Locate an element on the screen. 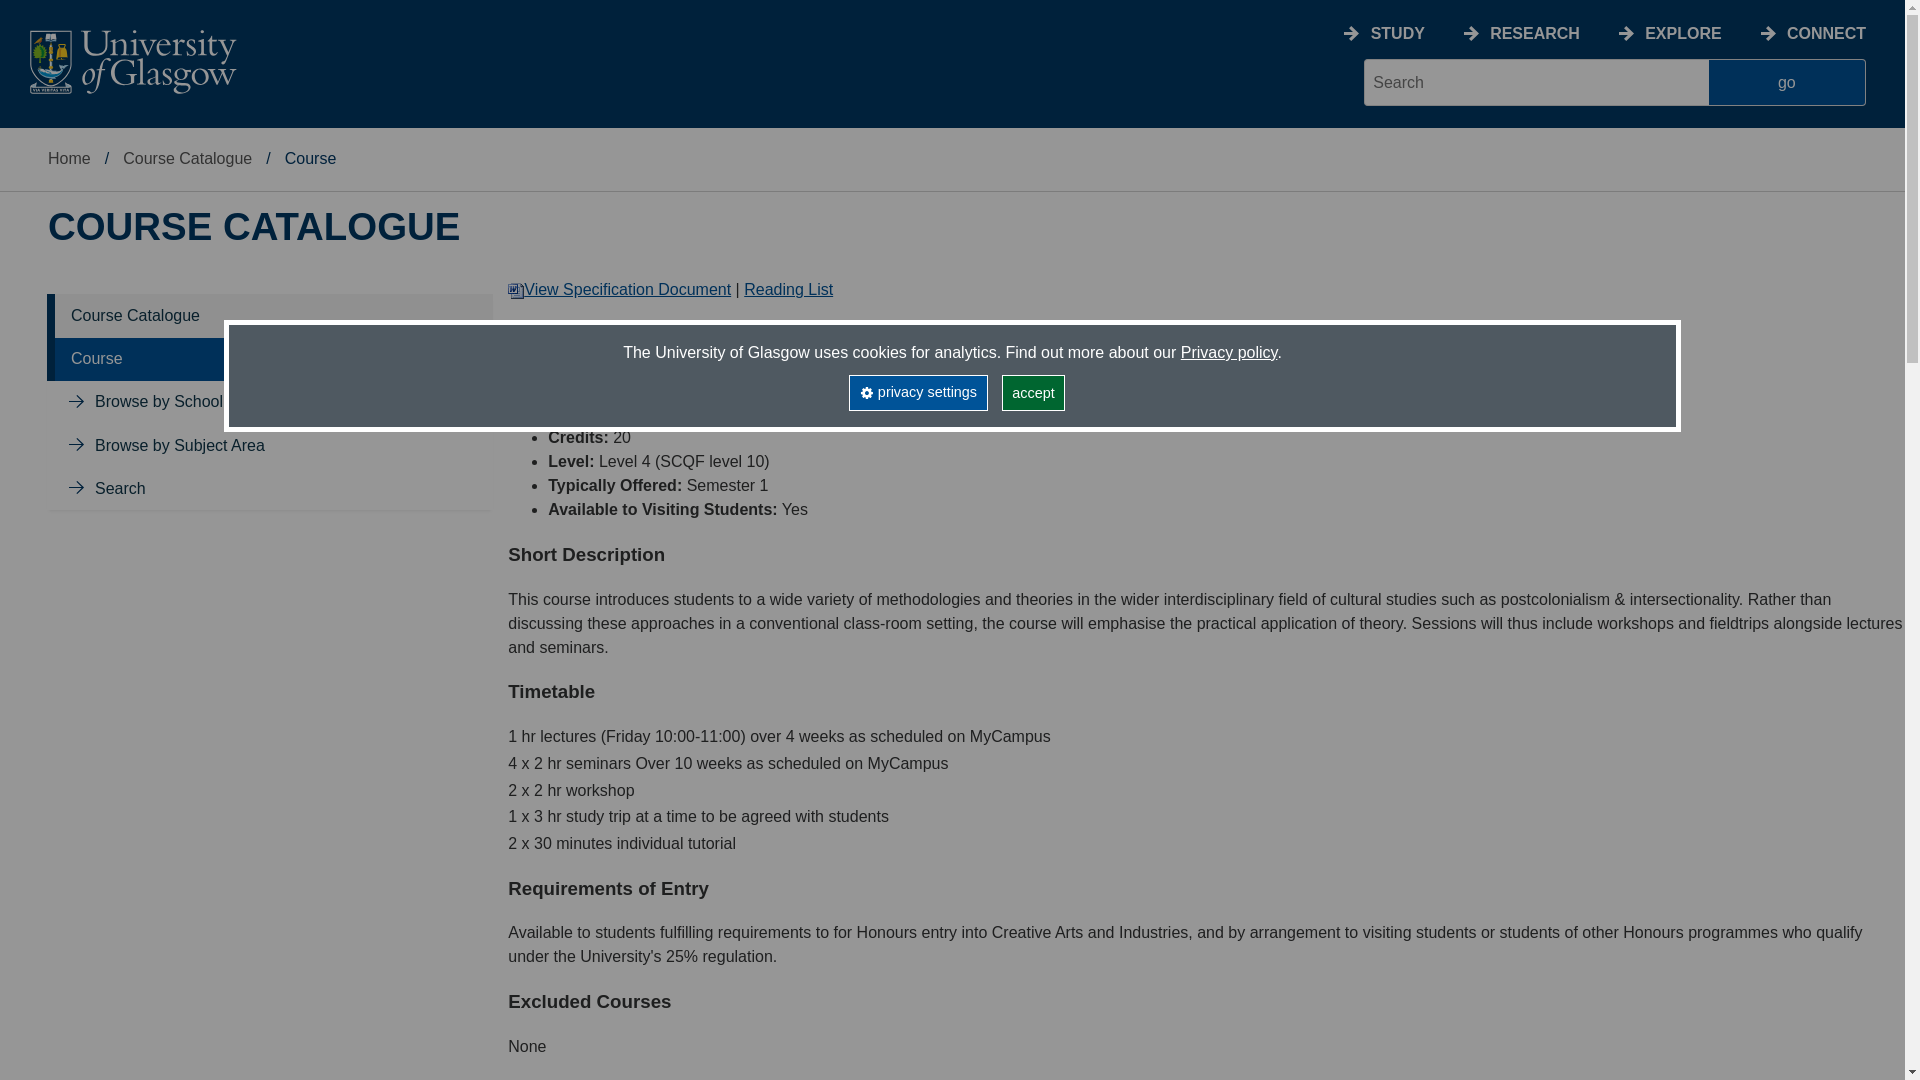 The height and width of the screenshot is (1080, 1920). go is located at coordinates (1787, 82).